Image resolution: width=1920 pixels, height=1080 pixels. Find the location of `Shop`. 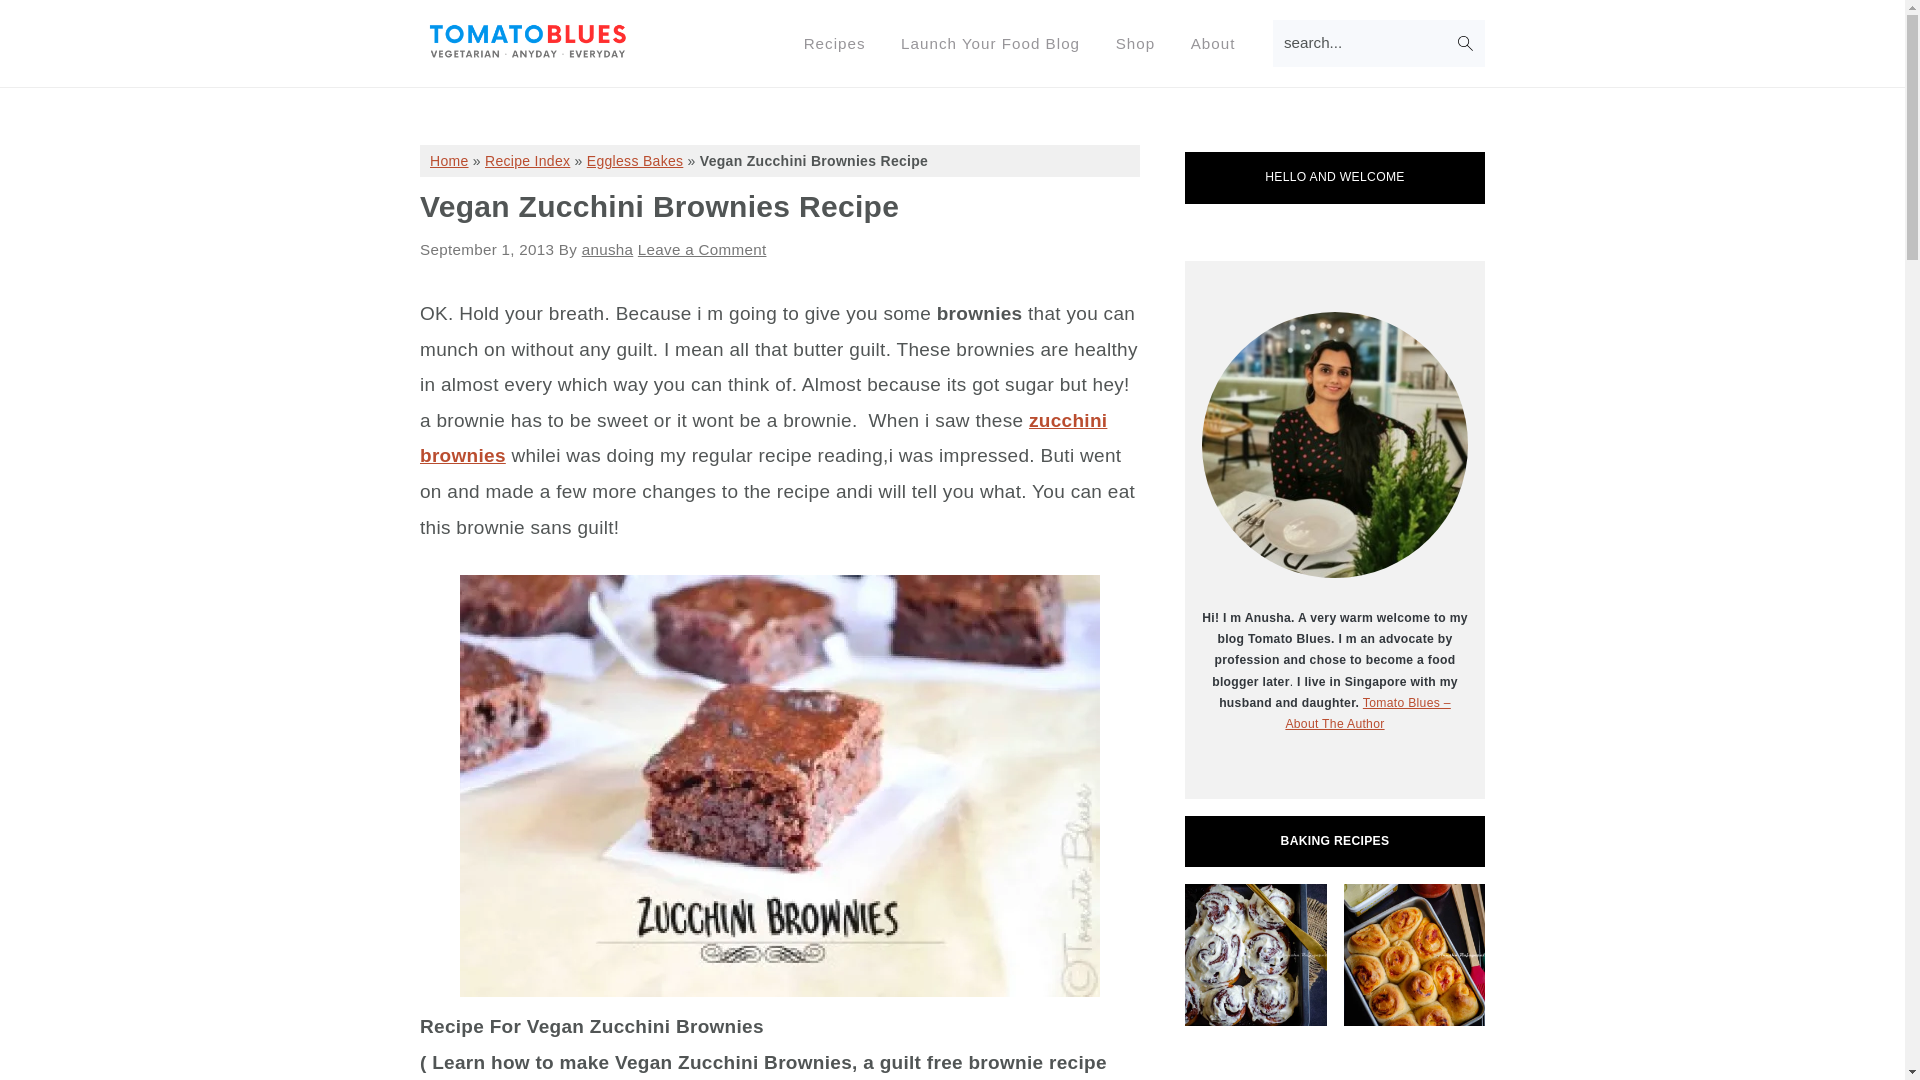

Shop is located at coordinates (1134, 42).